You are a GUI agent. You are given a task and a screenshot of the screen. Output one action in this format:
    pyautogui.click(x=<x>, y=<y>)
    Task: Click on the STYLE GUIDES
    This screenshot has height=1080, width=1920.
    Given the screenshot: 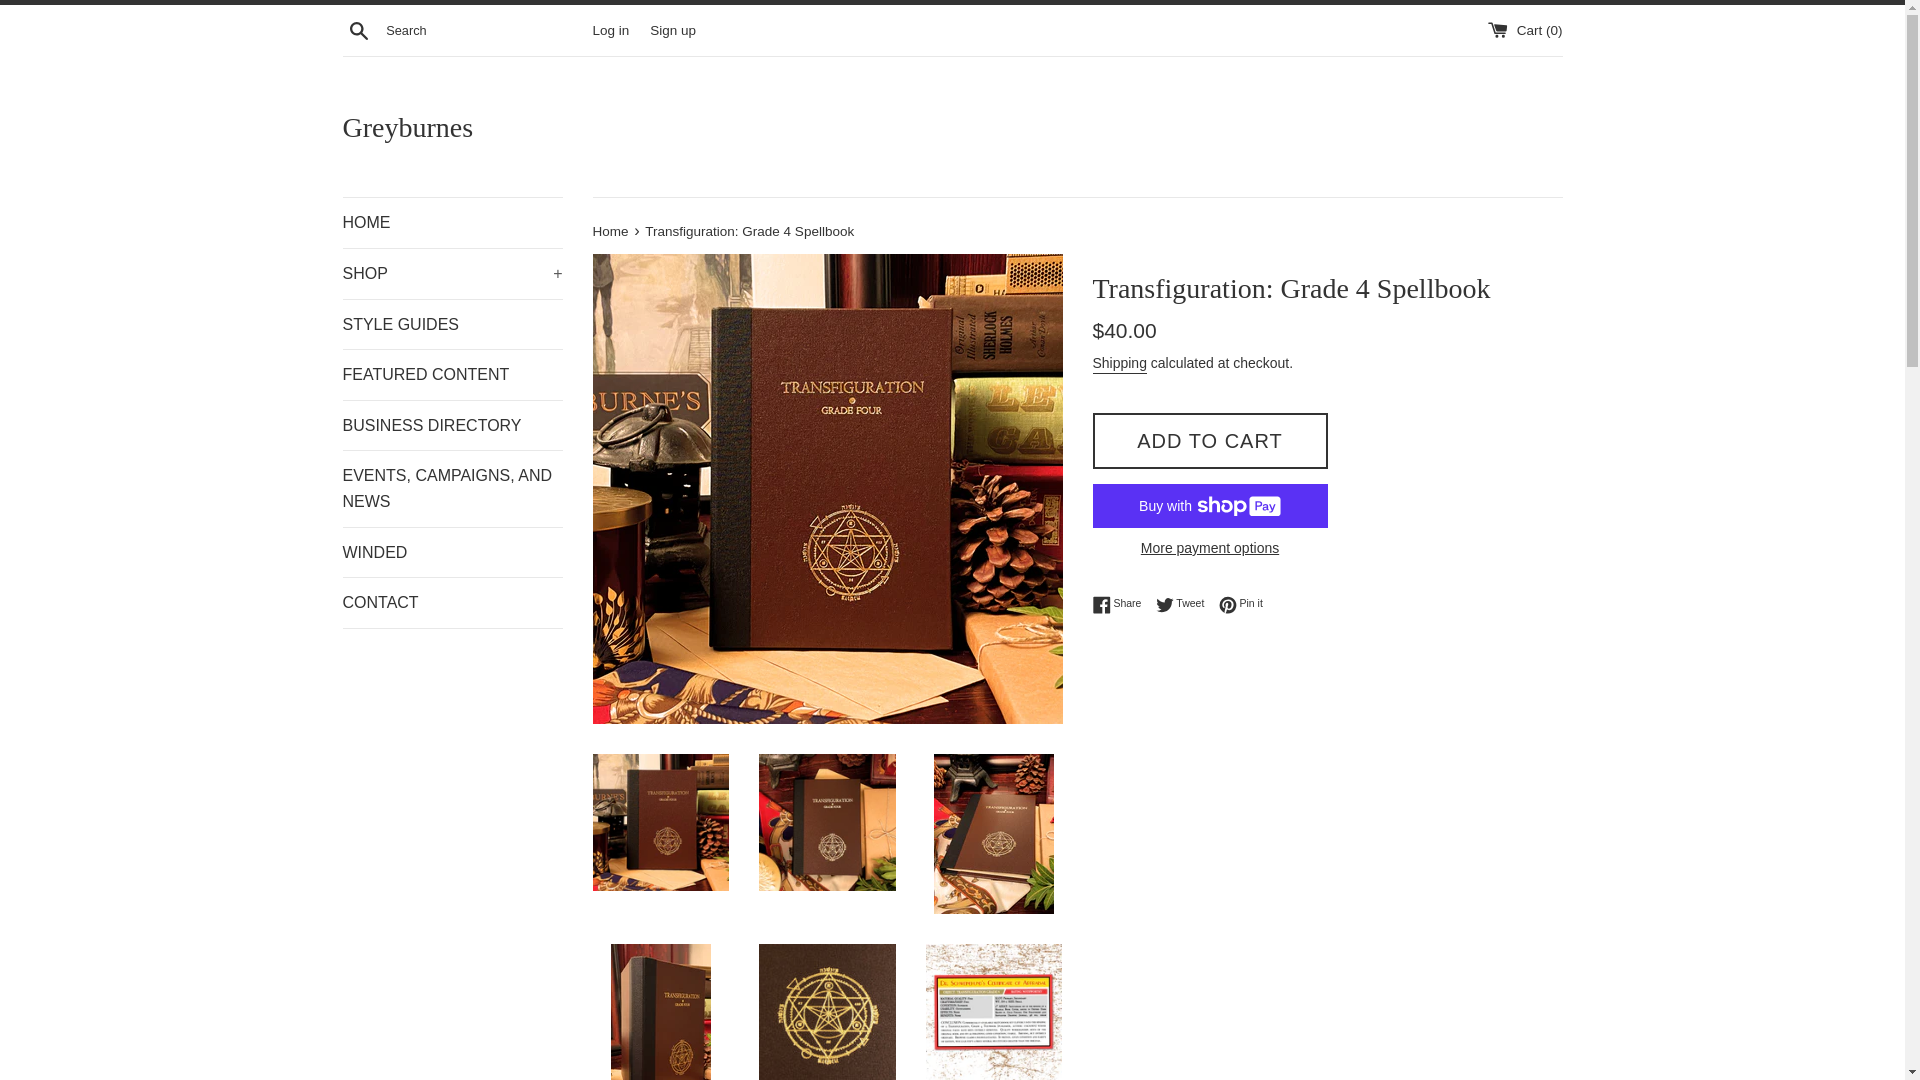 What is the action you would take?
    pyautogui.click(x=611, y=230)
    